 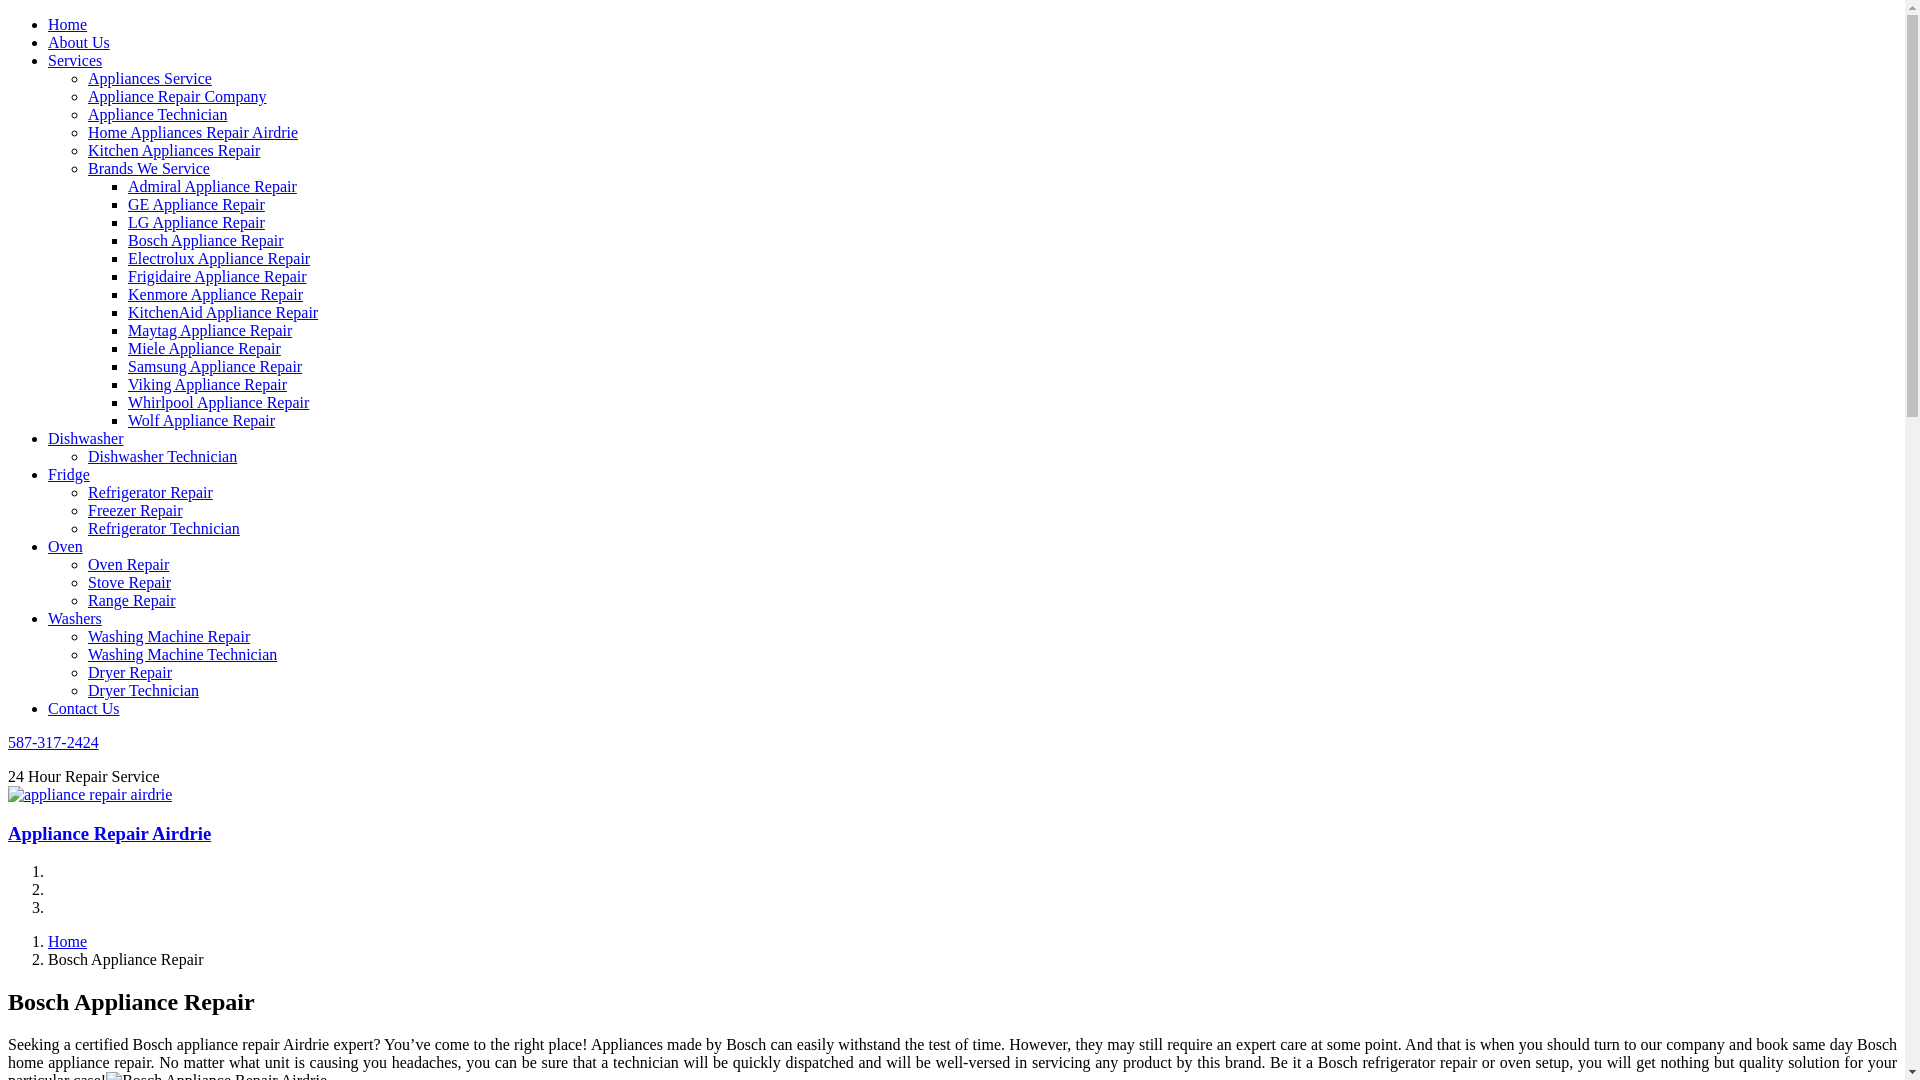 What do you see at coordinates (174, 150) in the screenshot?
I see `Kitchen Appliances Repair` at bounding box center [174, 150].